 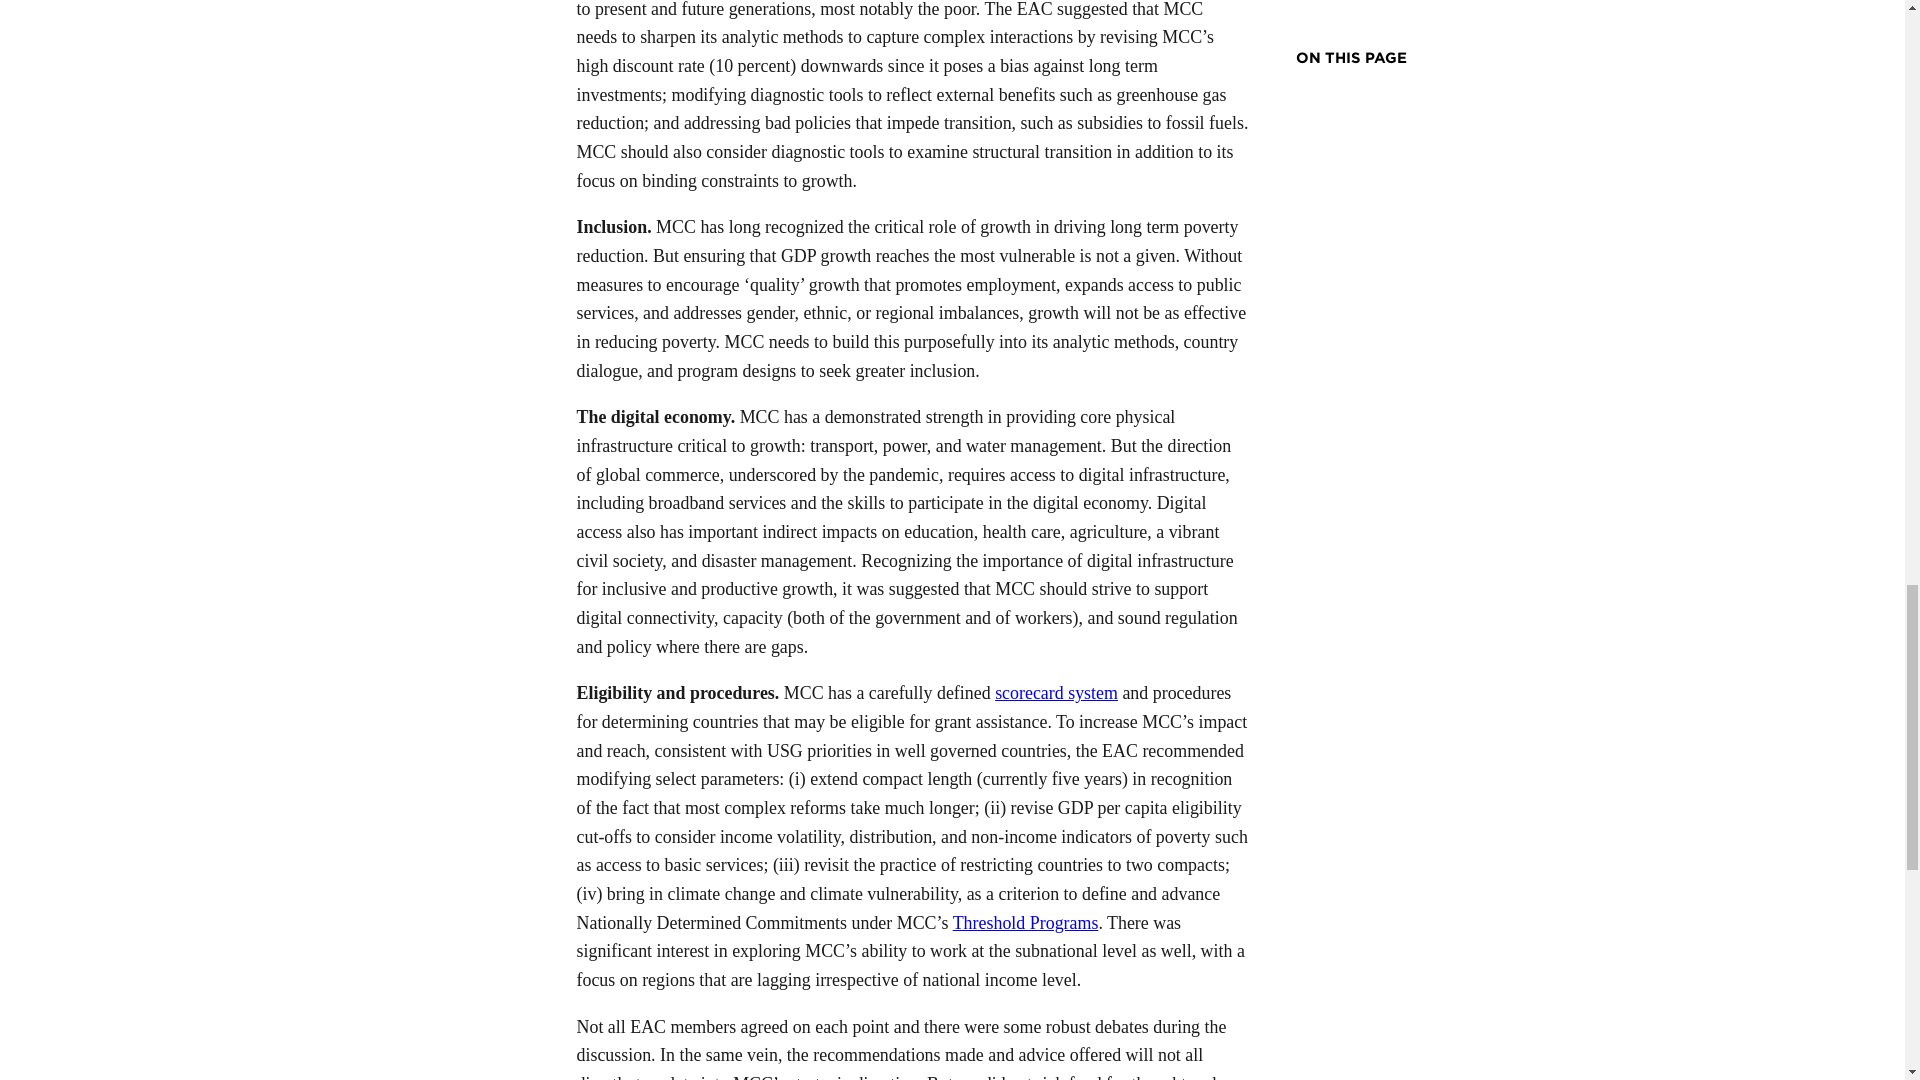 What do you see at coordinates (1056, 692) in the screenshot?
I see `scorecard system` at bounding box center [1056, 692].